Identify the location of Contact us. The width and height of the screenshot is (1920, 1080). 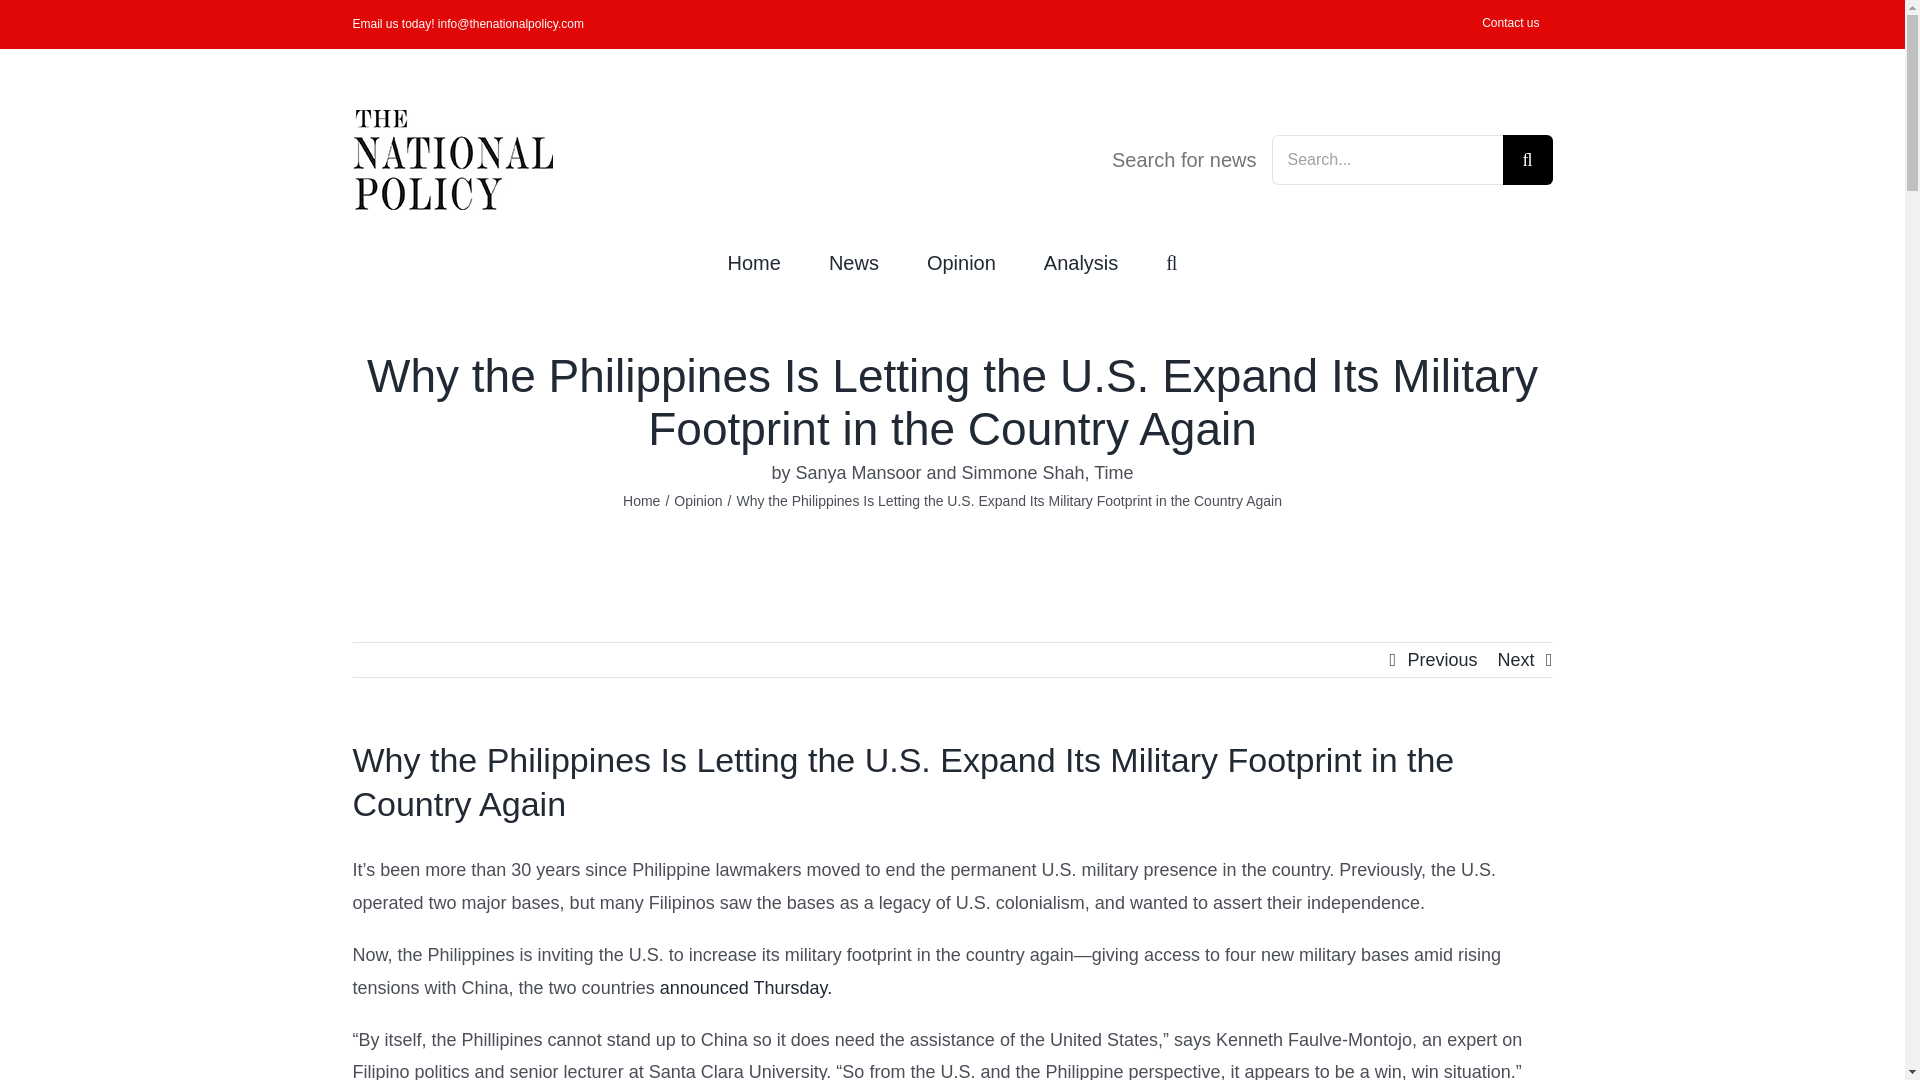
(1510, 24).